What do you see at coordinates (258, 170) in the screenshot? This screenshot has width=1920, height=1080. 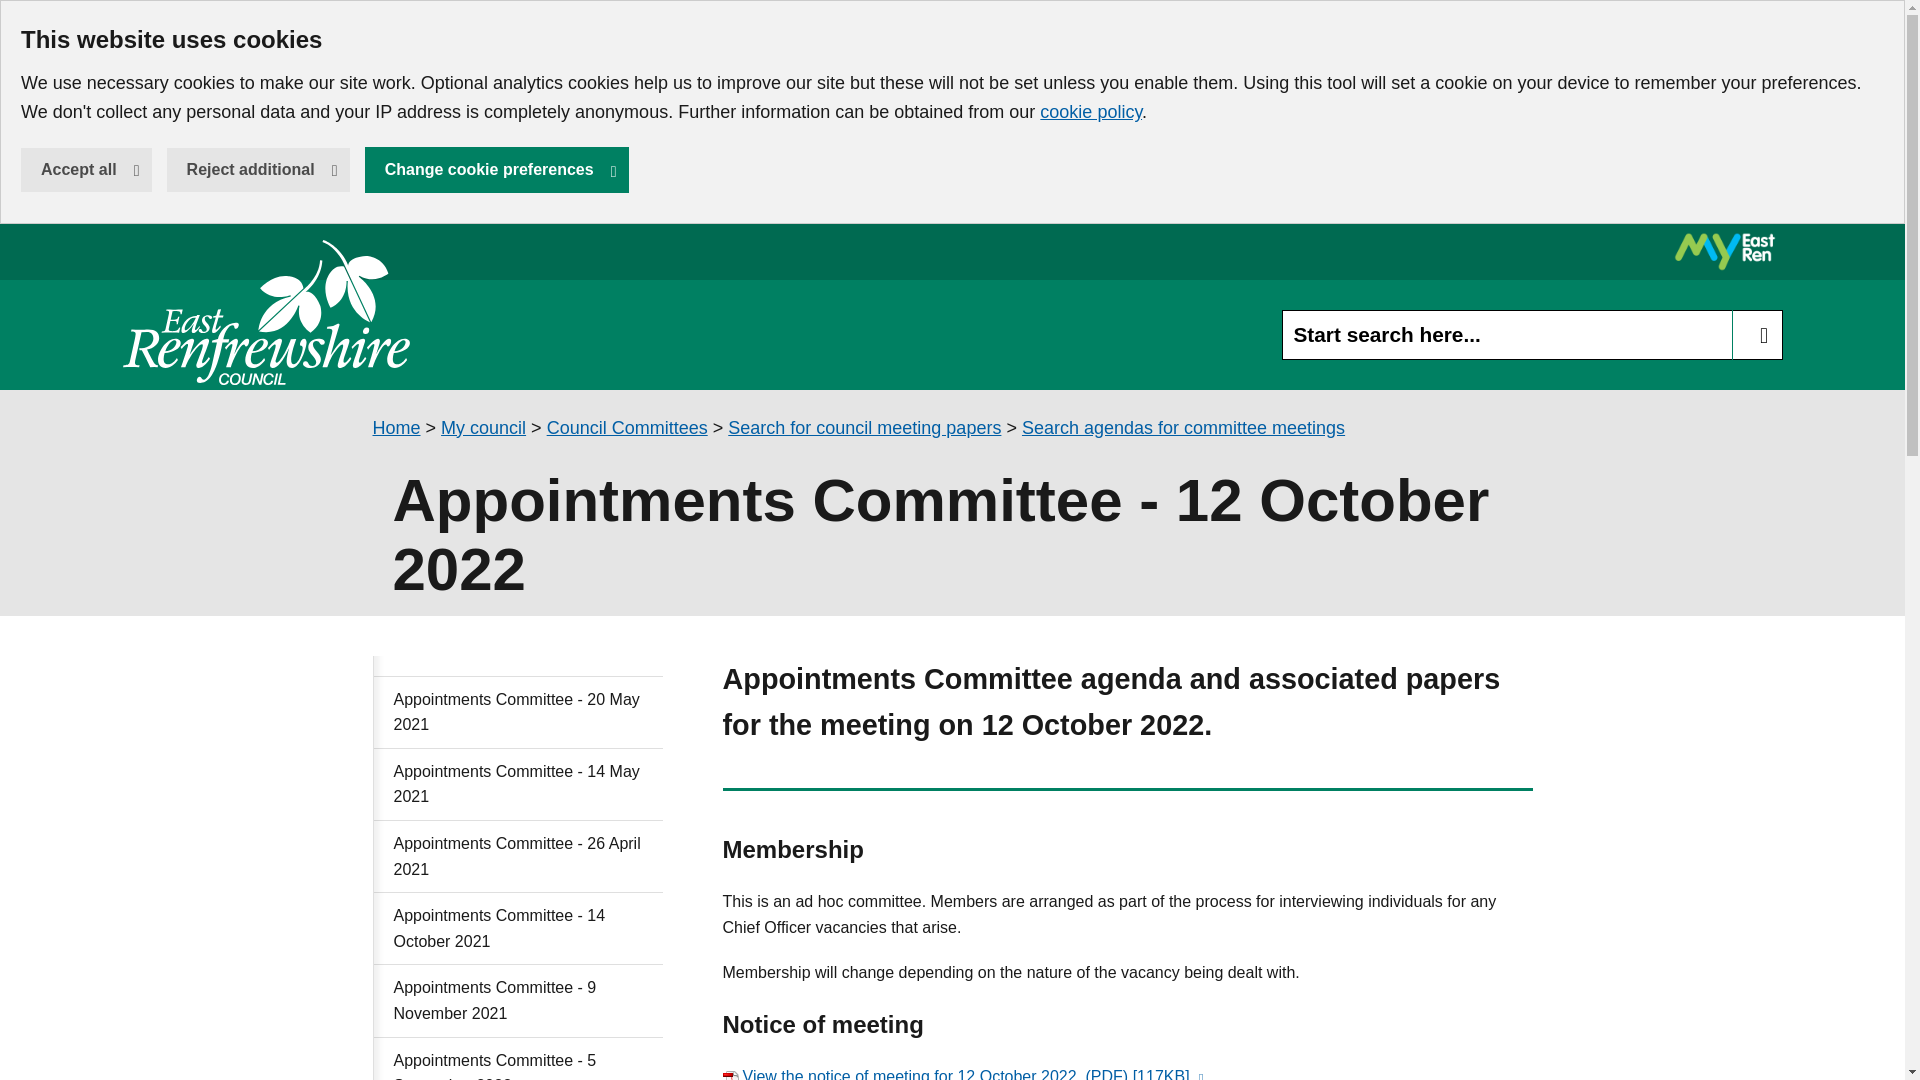 I see `Reject additional` at bounding box center [258, 170].